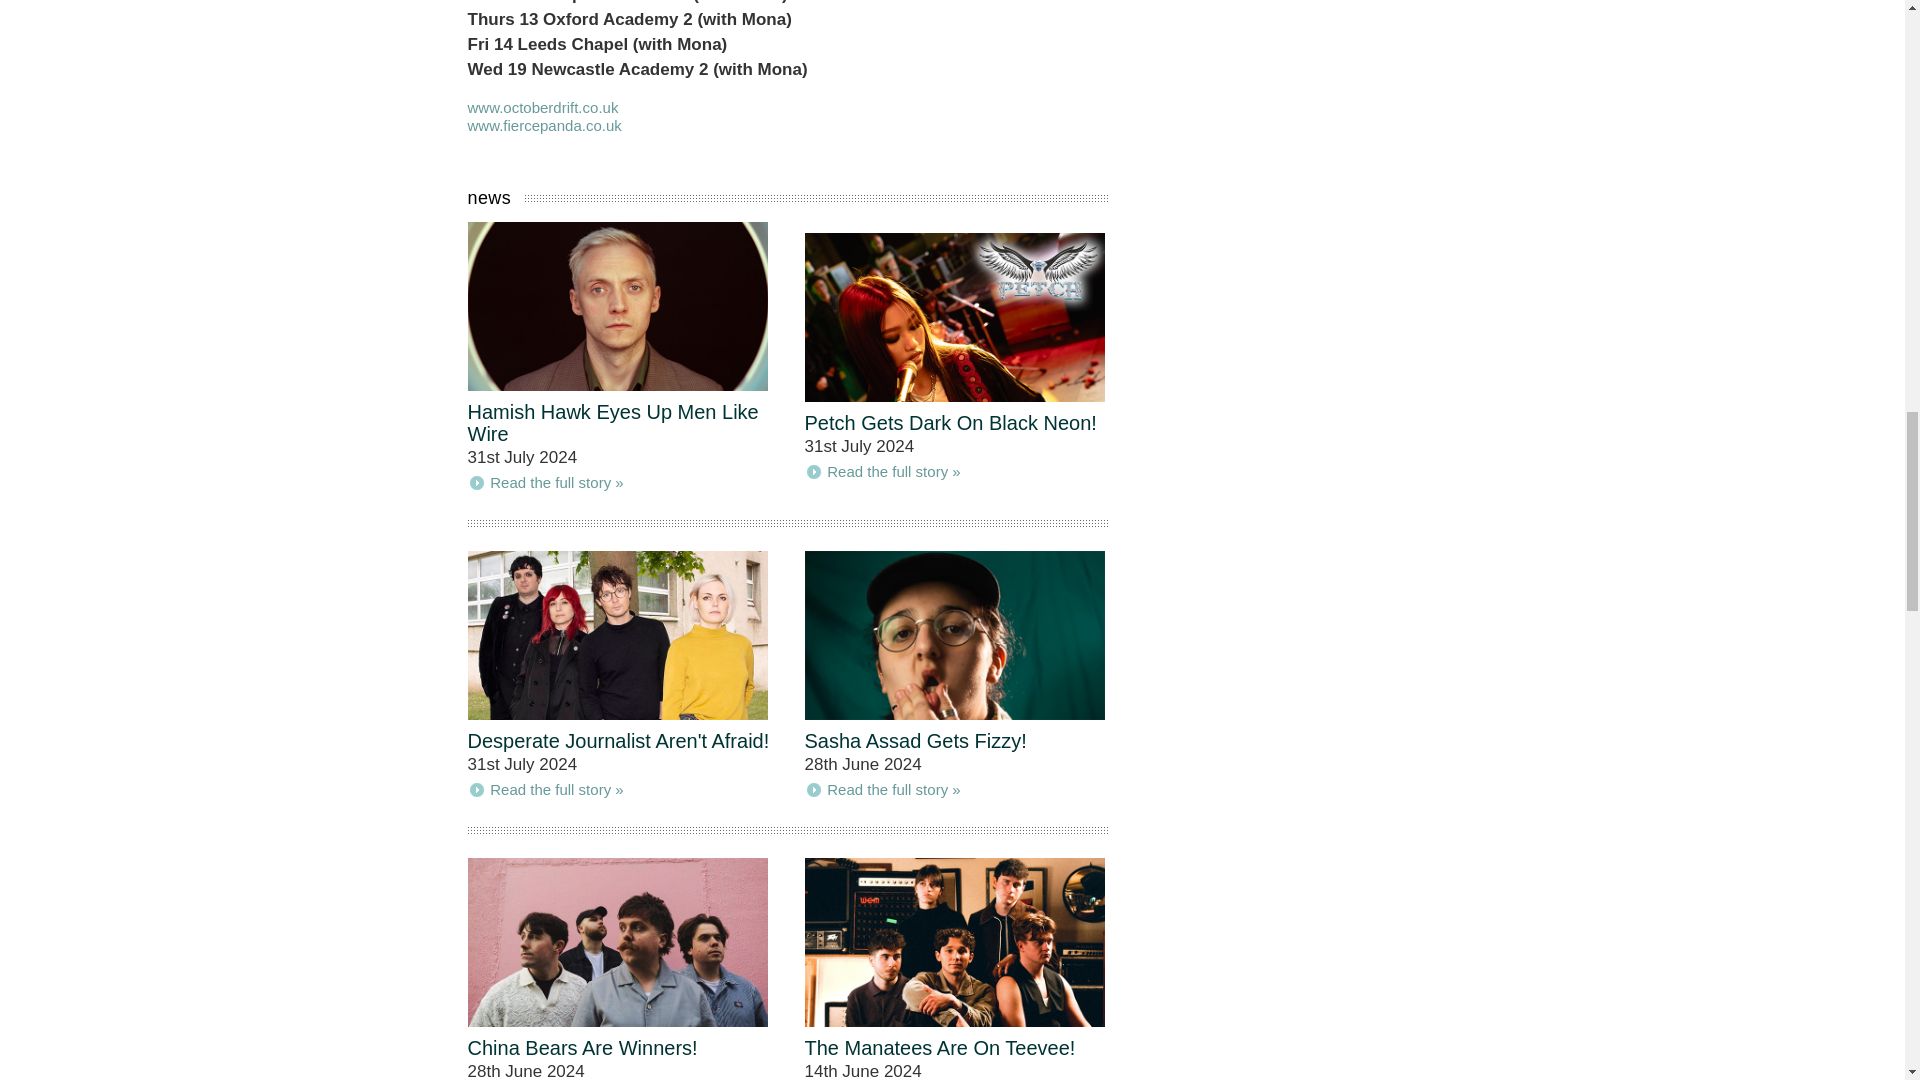 Image resolution: width=1920 pixels, height=1080 pixels. I want to click on www.octoberdrift.co.uk, so click(543, 107).